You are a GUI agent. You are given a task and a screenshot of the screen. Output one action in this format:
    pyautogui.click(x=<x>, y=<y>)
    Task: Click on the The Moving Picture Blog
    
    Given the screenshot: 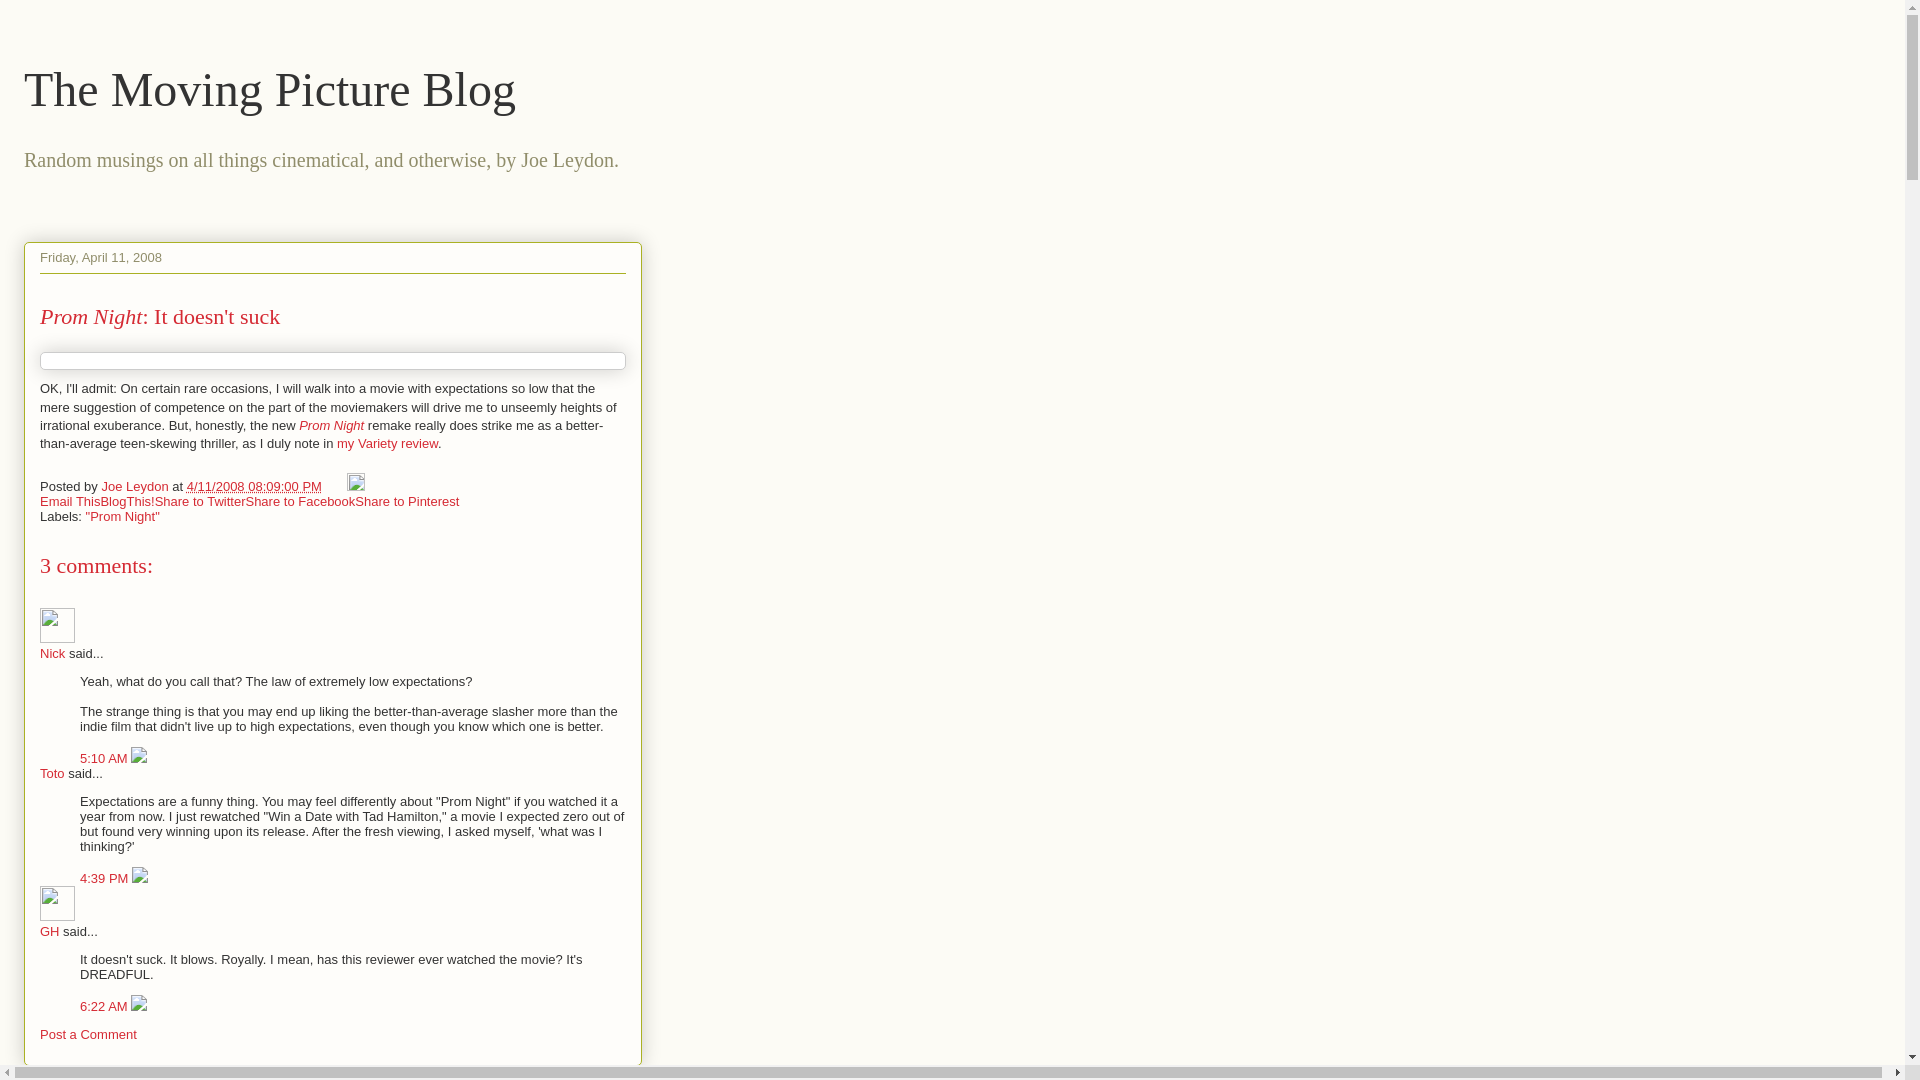 What is the action you would take?
    pyautogui.click(x=270, y=88)
    